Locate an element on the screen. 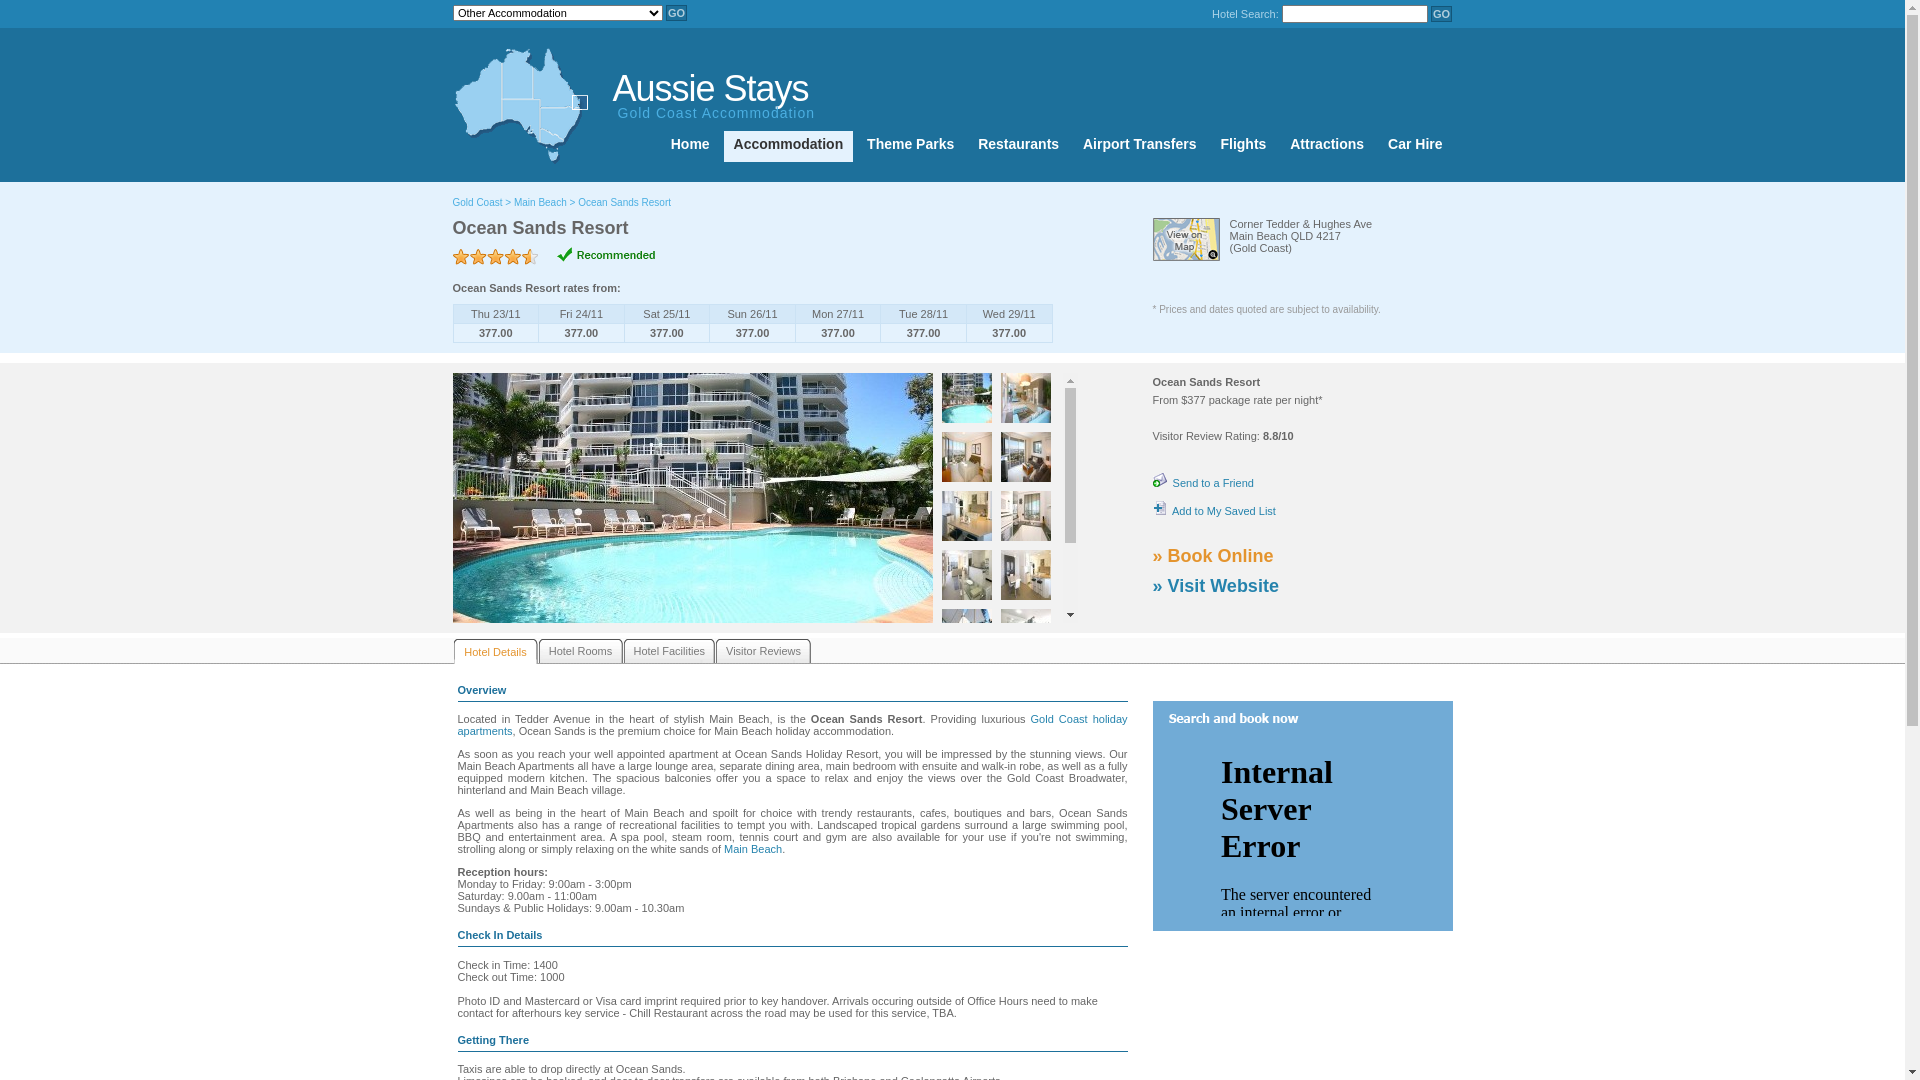 Image resolution: width=1920 pixels, height=1080 pixels. Attractions is located at coordinates (1327, 146).